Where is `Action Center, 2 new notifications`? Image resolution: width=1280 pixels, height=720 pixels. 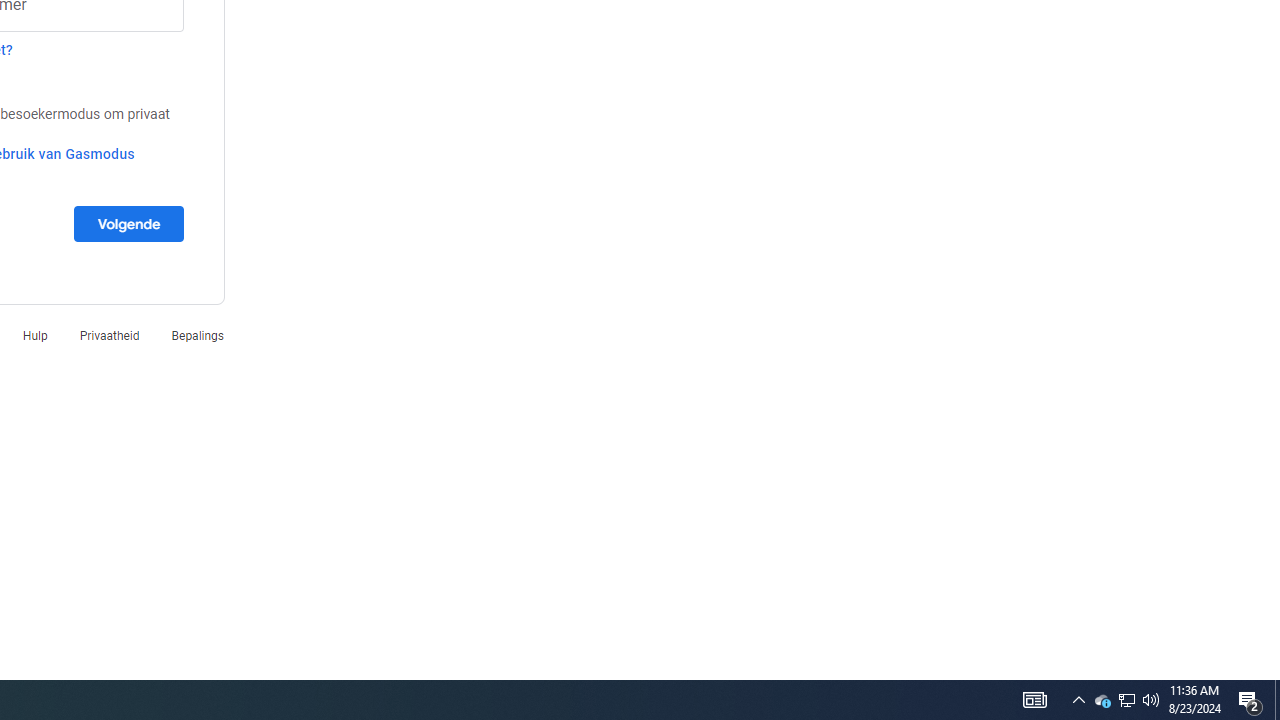
Action Center, 2 new notifications is located at coordinates (1250, 700).